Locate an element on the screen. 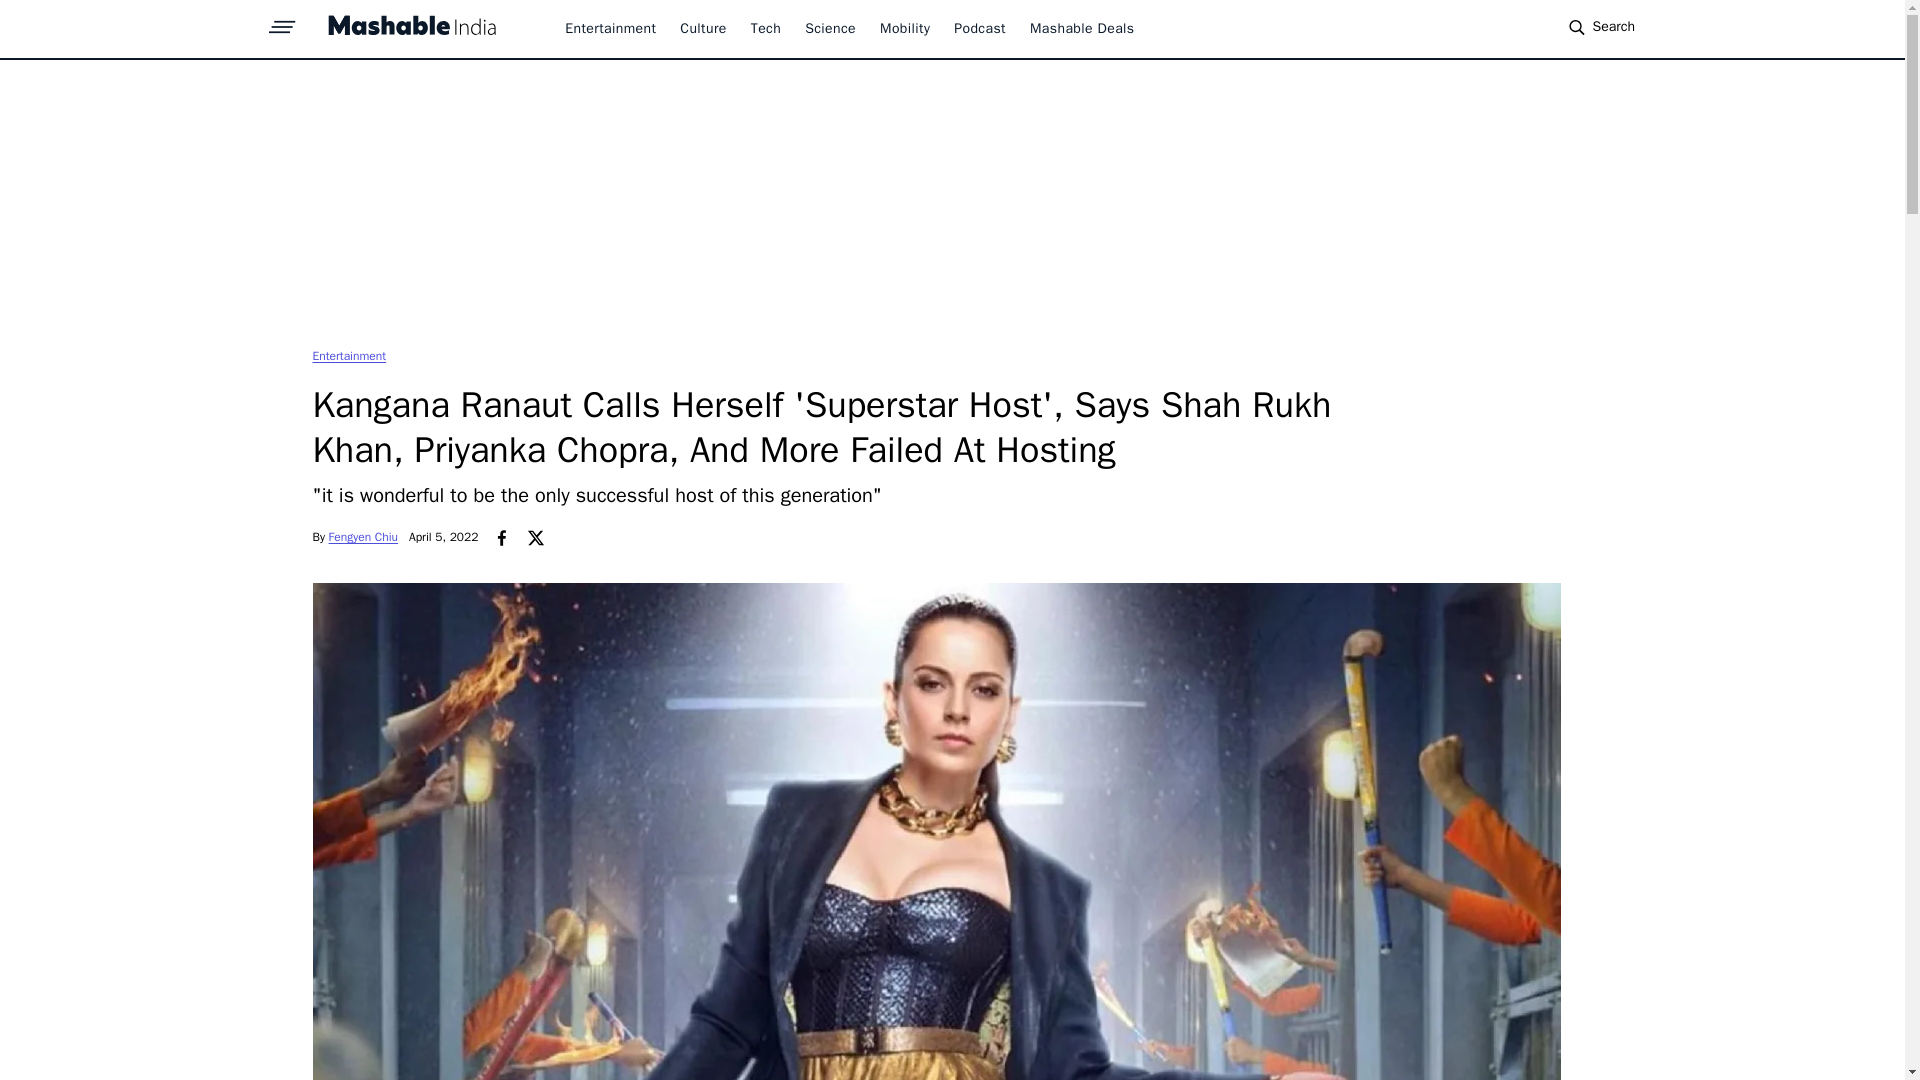 The height and width of the screenshot is (1080, 1920). Entertainment is located at coordinates (348, 355).